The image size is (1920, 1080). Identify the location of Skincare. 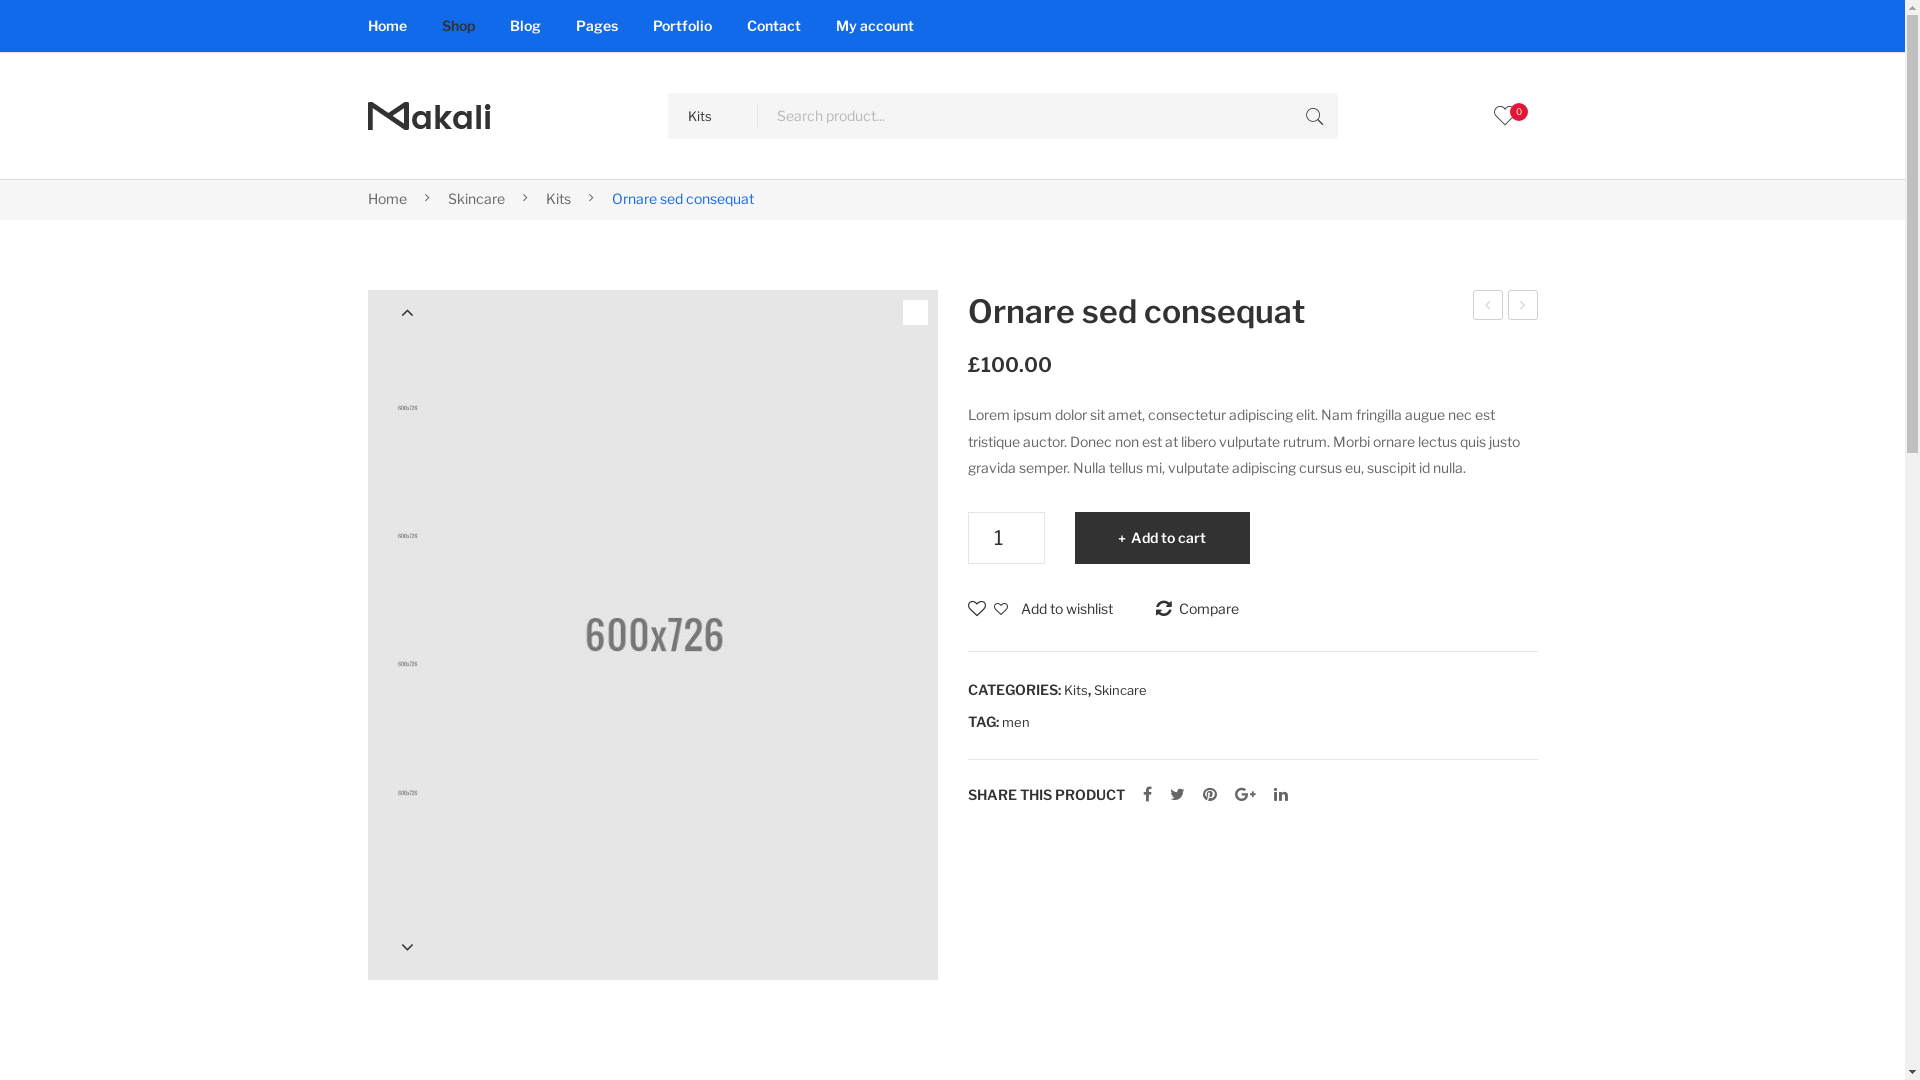
(1120, 690).